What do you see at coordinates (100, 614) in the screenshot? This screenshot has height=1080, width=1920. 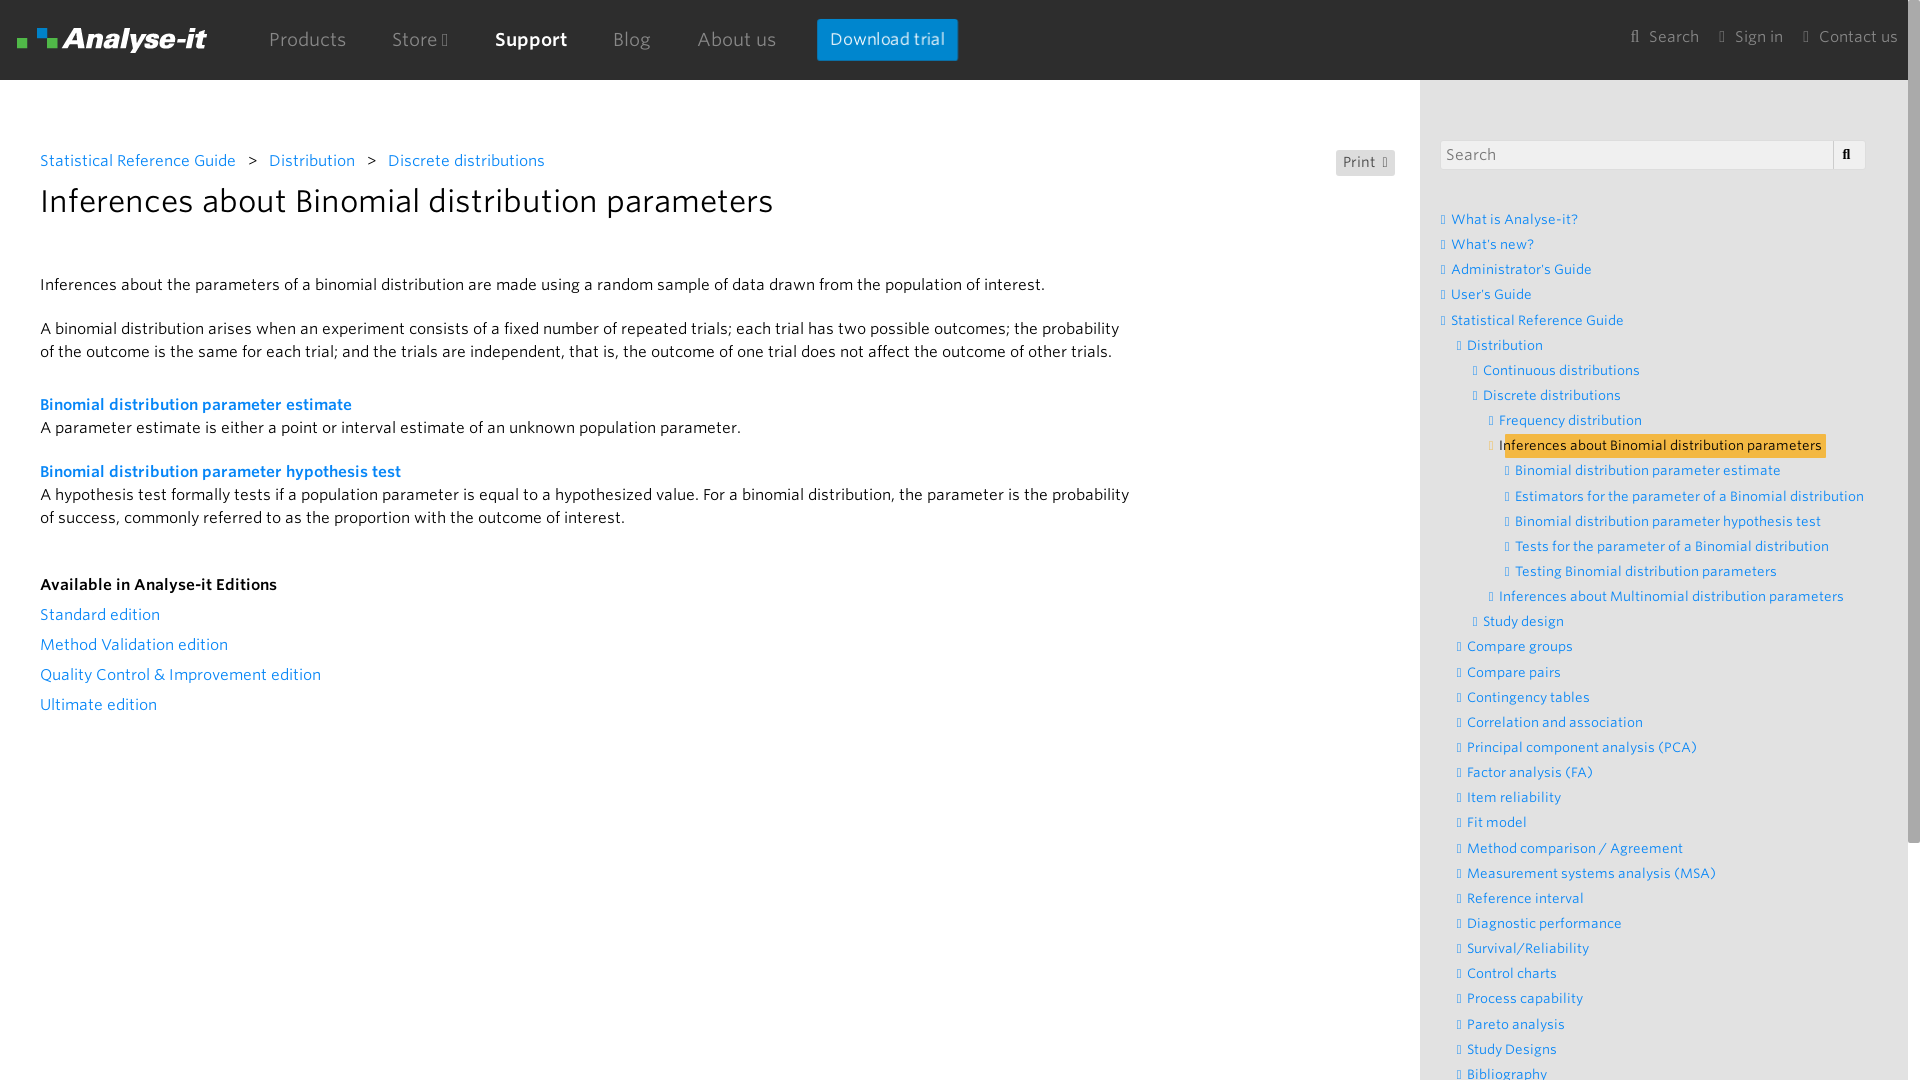 I see `Standard edition` at bounding box center [100, 614].